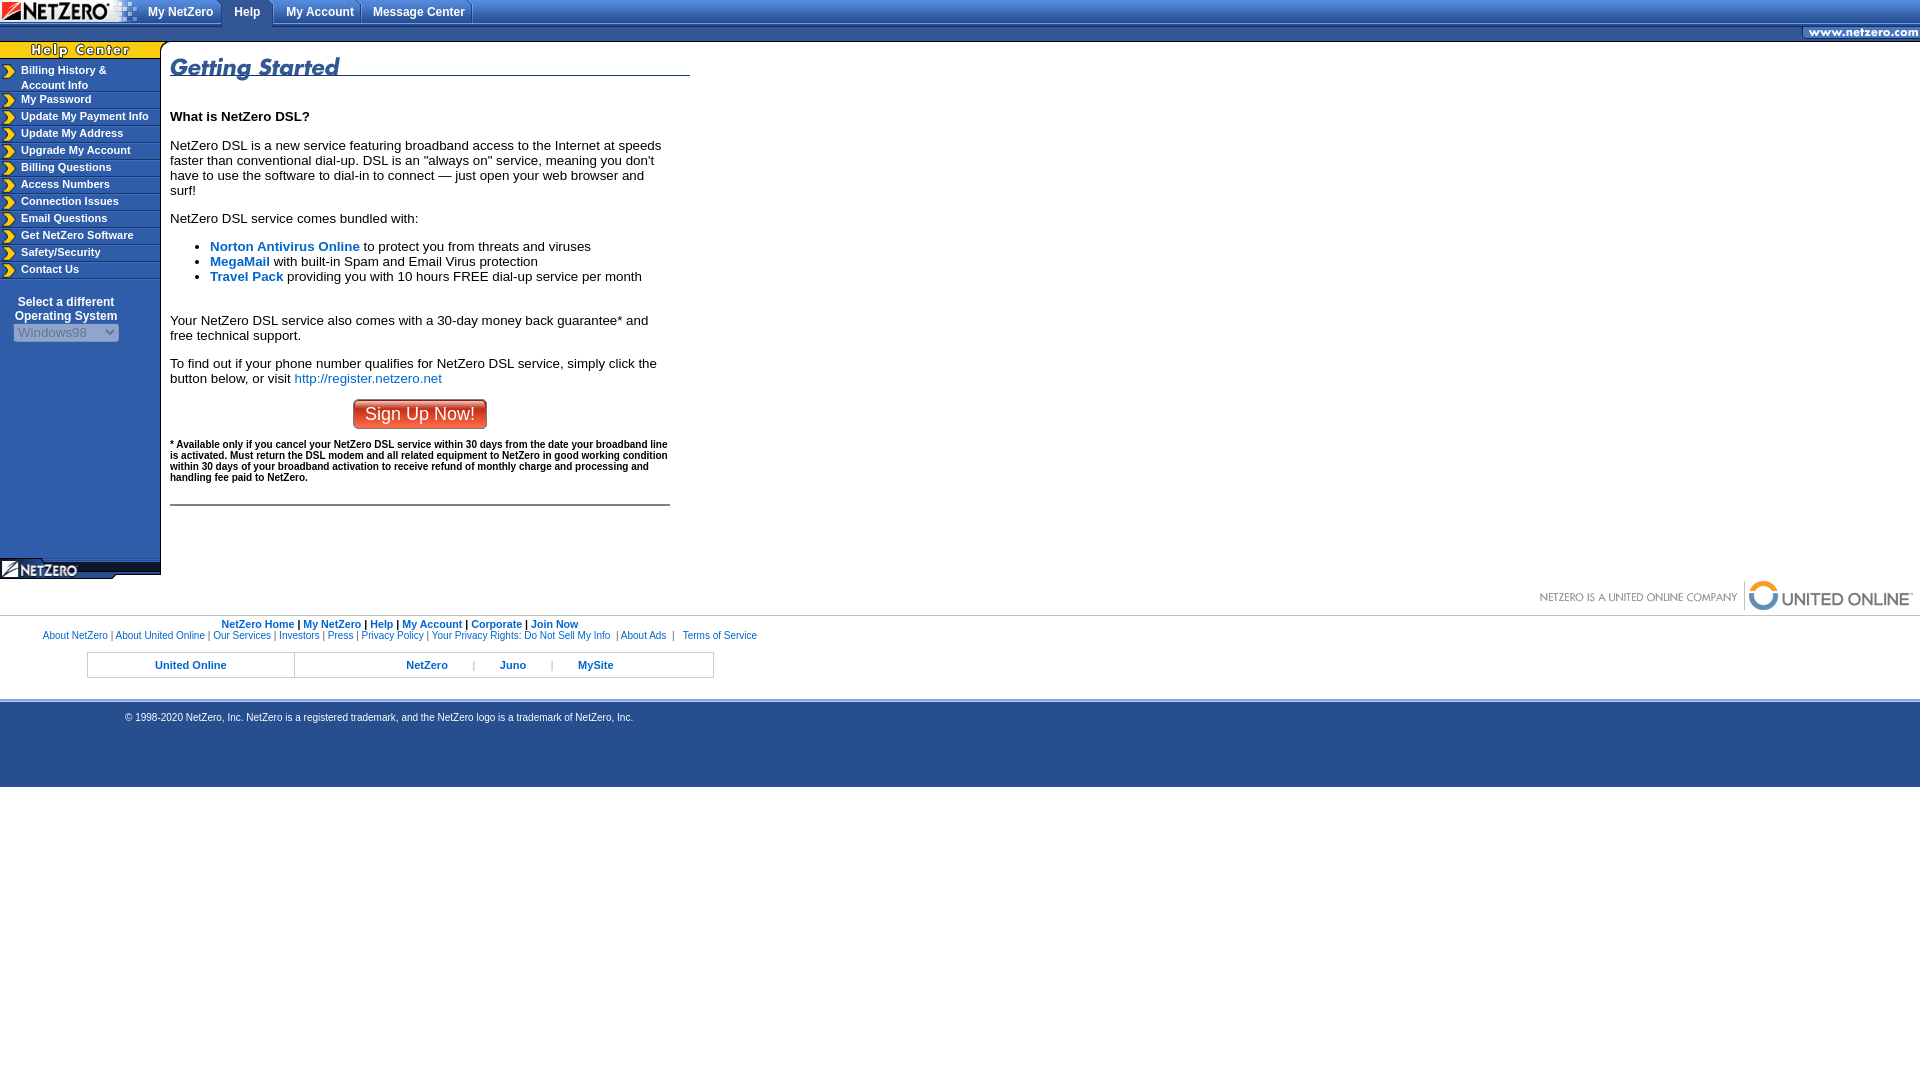  What do you see at coordinates (54, 98) in the screenshot?
I see `Investors` at bounding box center [54, 98].